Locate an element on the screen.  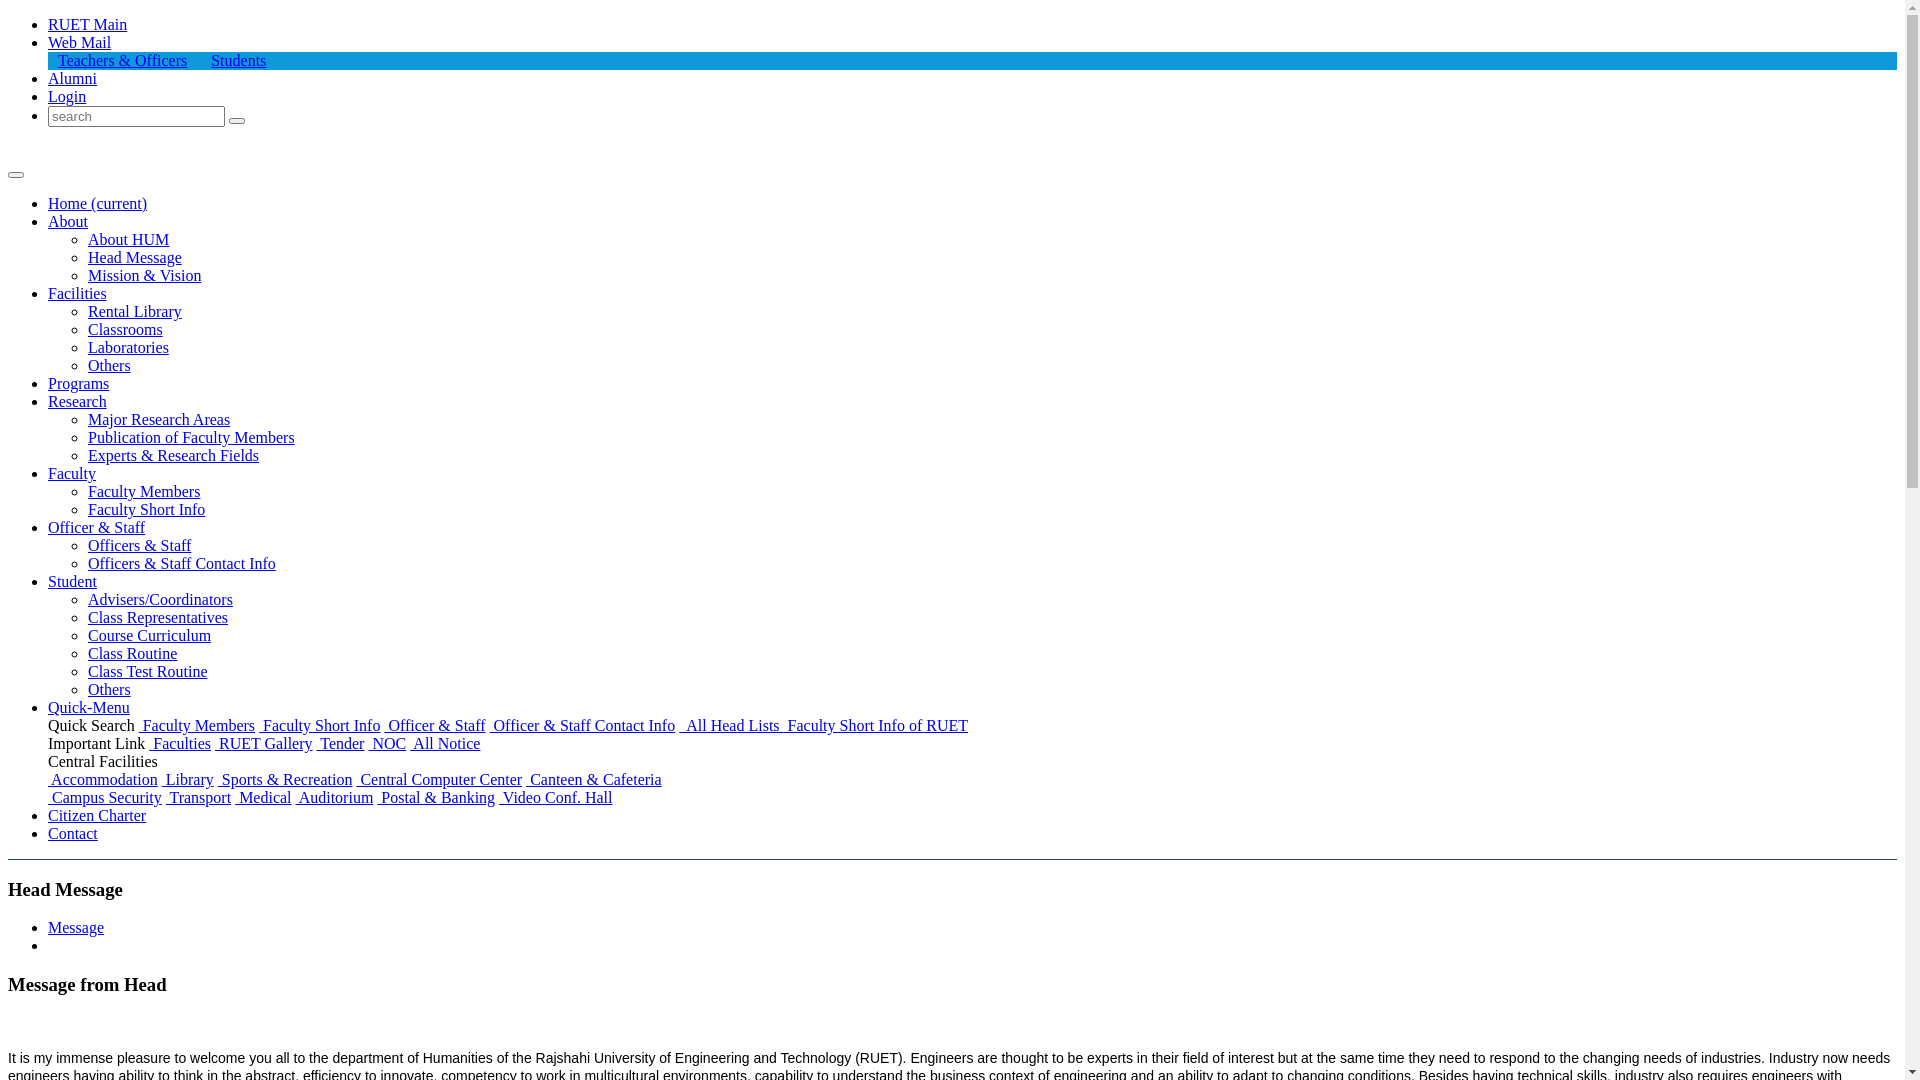
Facilities is located at coordinates (78, 294).